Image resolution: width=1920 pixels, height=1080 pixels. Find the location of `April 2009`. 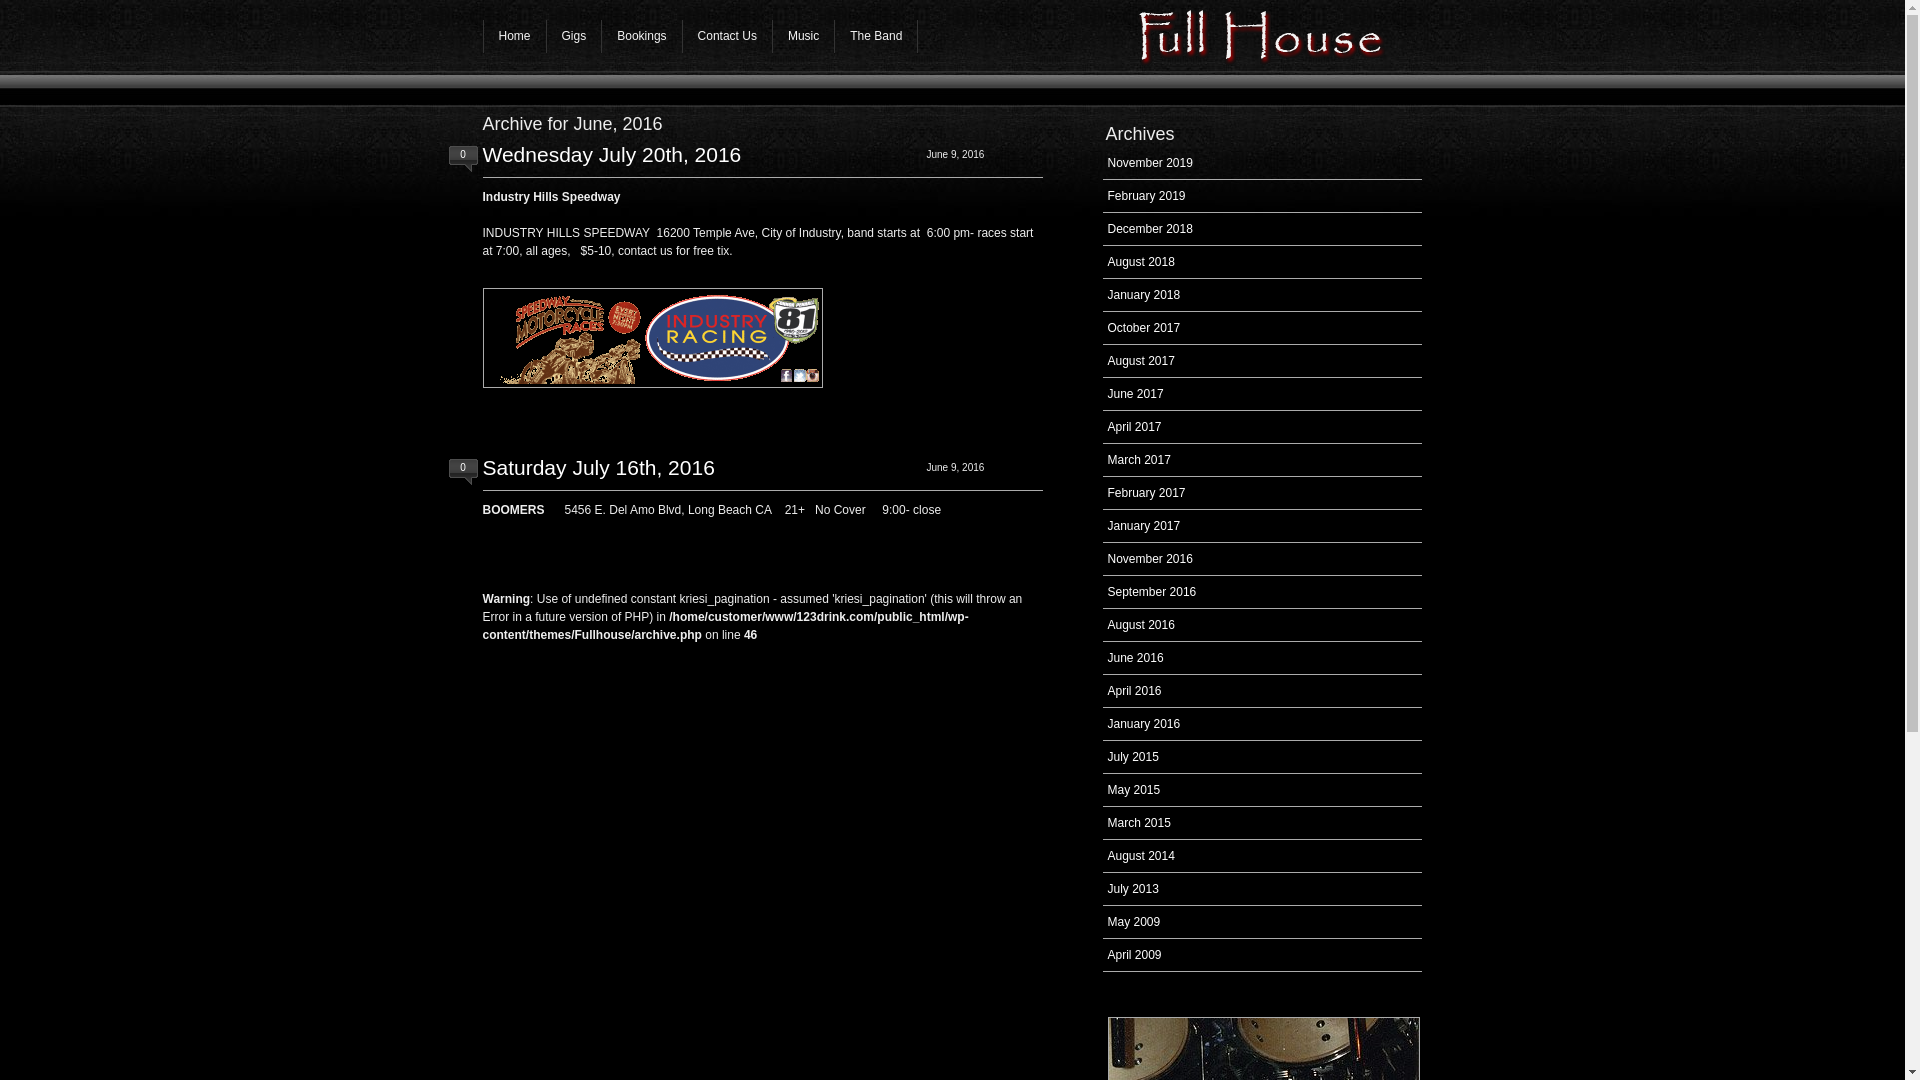

April 2009 is located at coordinates (1135, 955).